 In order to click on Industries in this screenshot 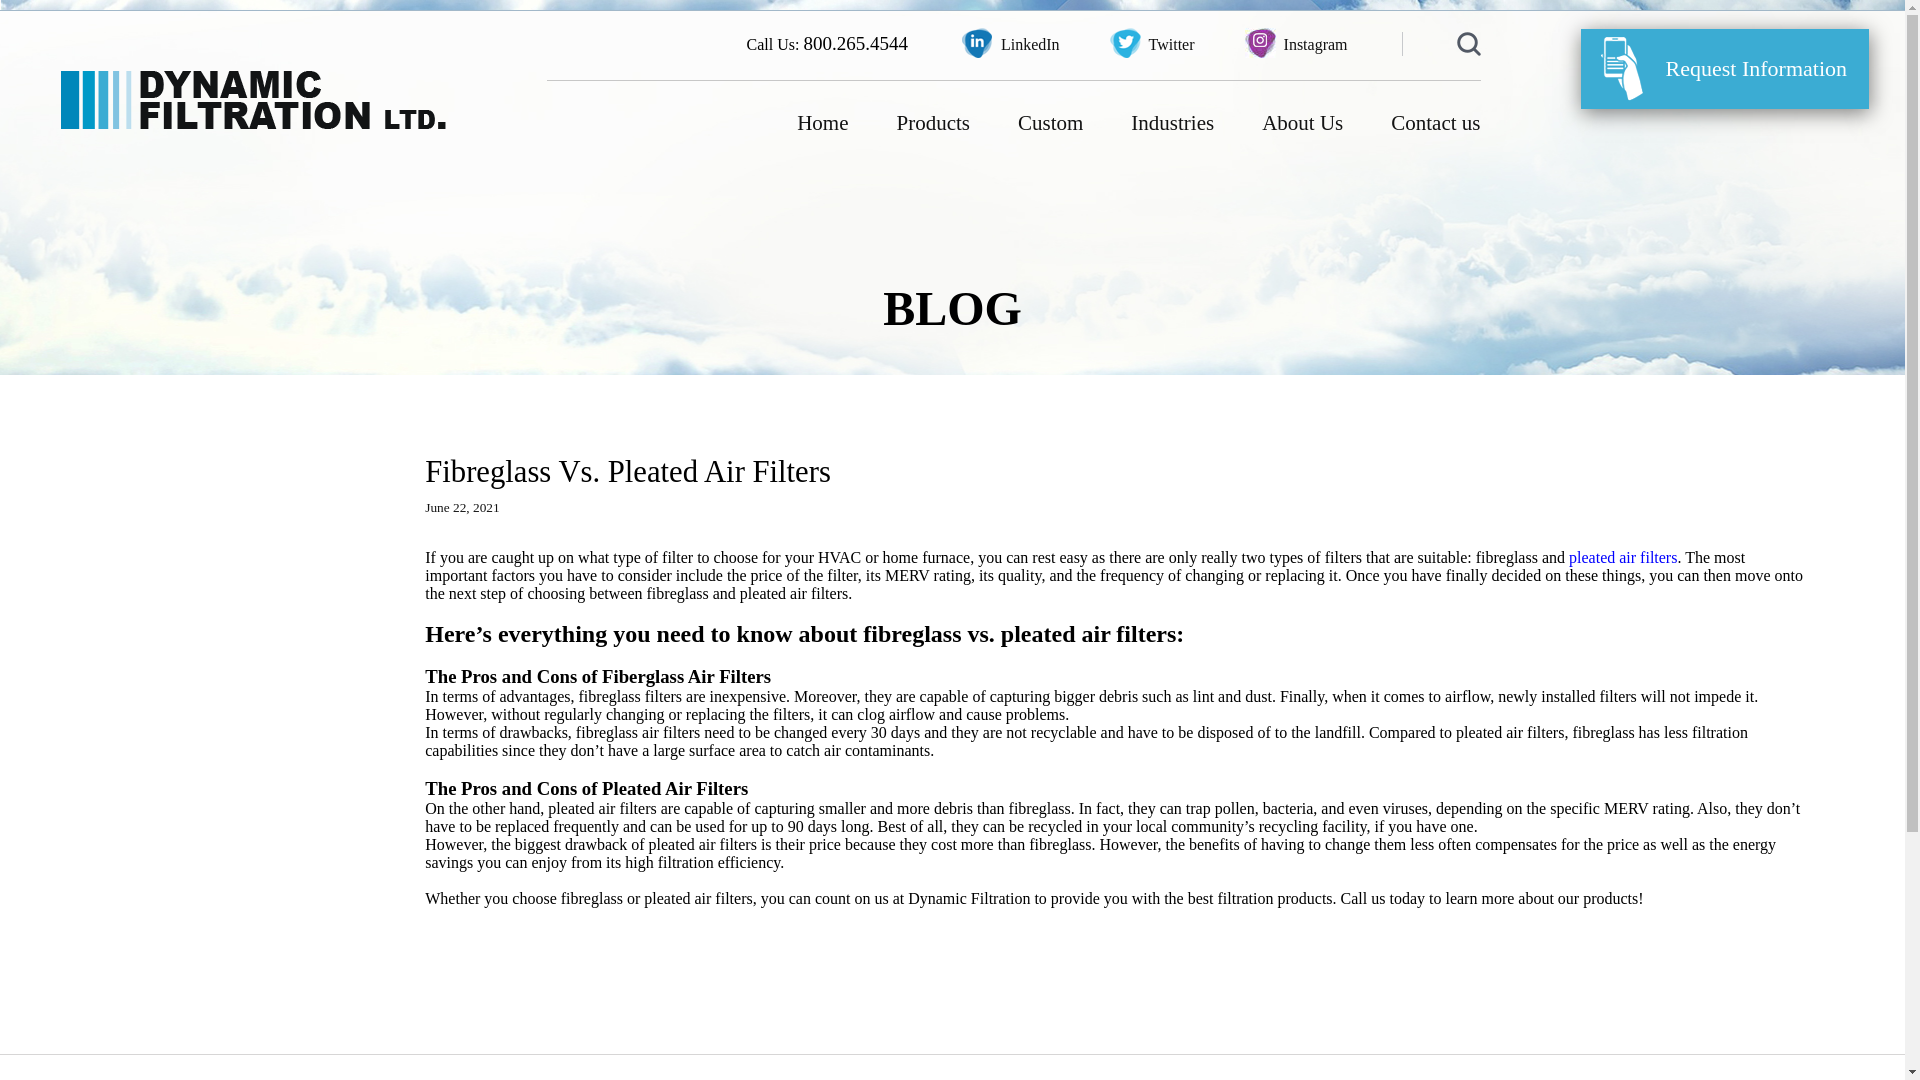, I will do `click(1172, 122)`.